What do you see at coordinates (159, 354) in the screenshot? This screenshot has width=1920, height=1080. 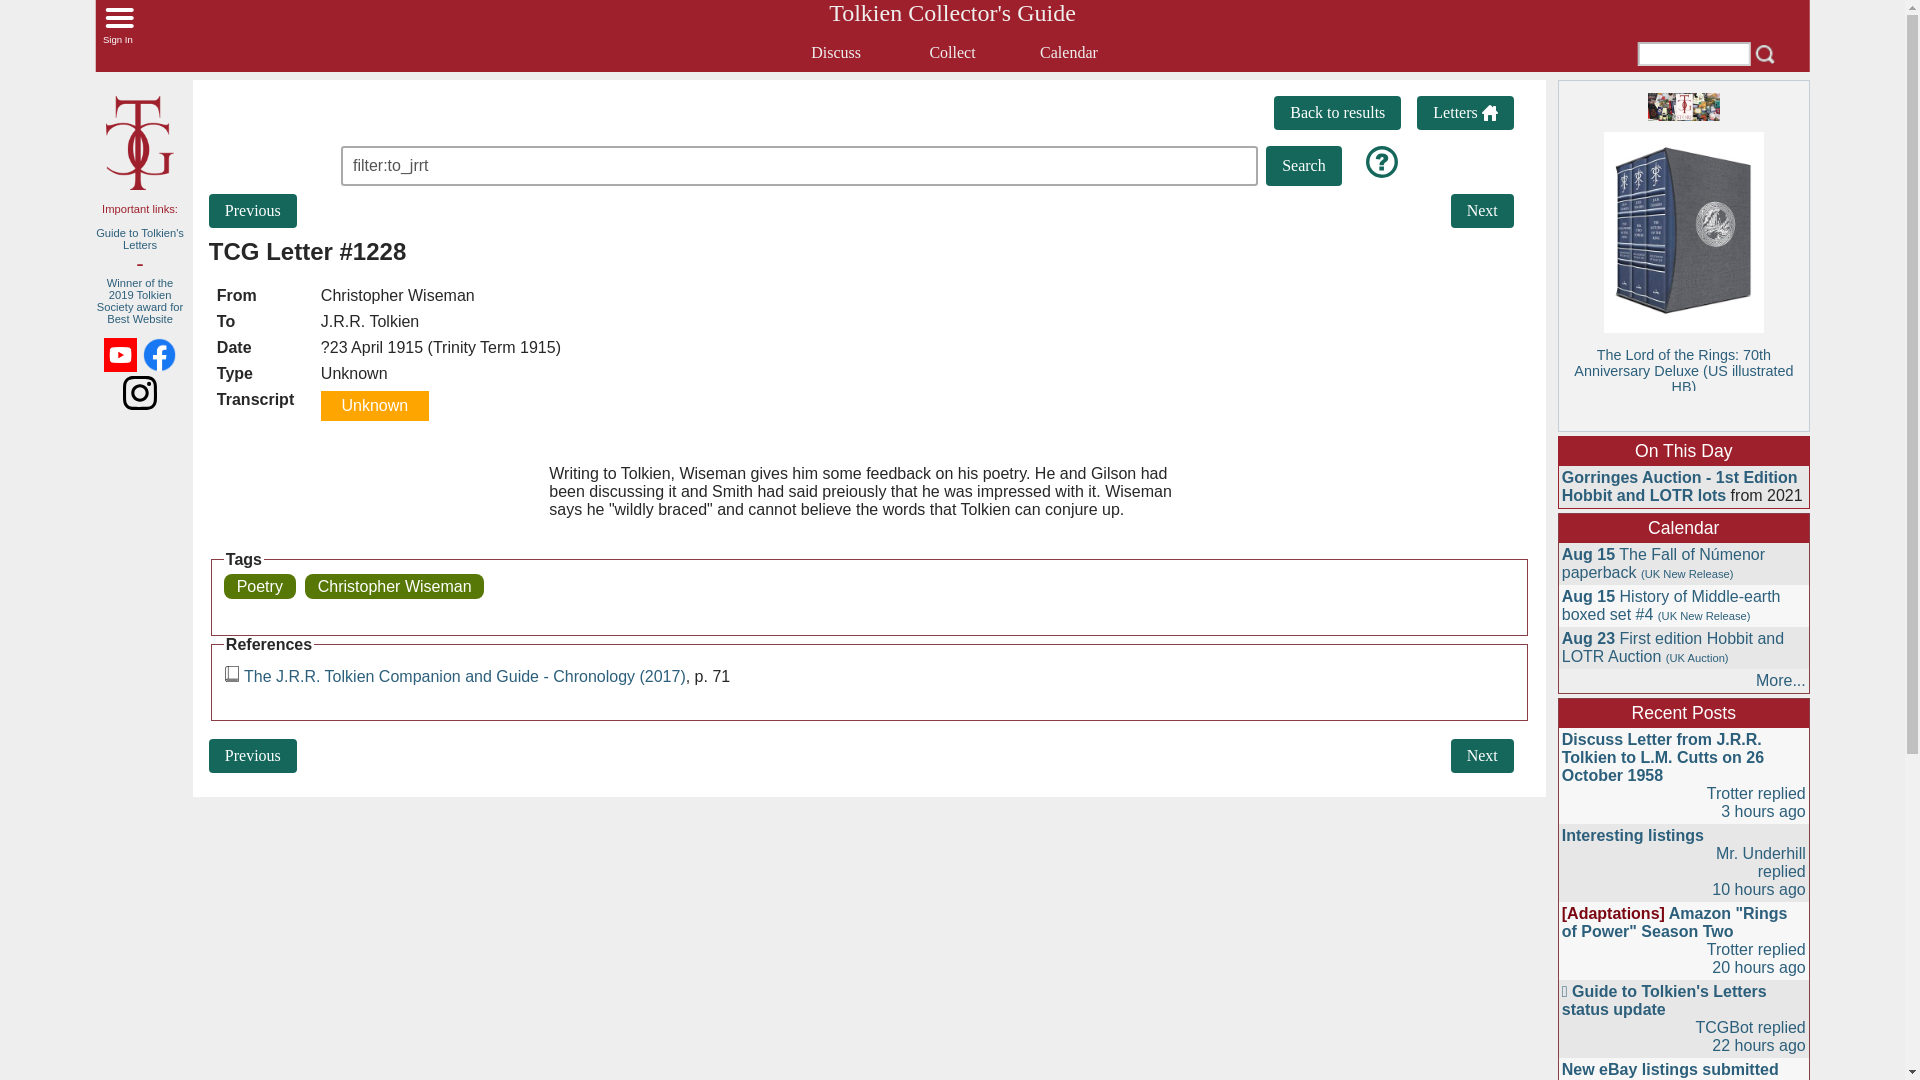 I see `TolkienGuide on Facebook` at bounding box center [159, 354].